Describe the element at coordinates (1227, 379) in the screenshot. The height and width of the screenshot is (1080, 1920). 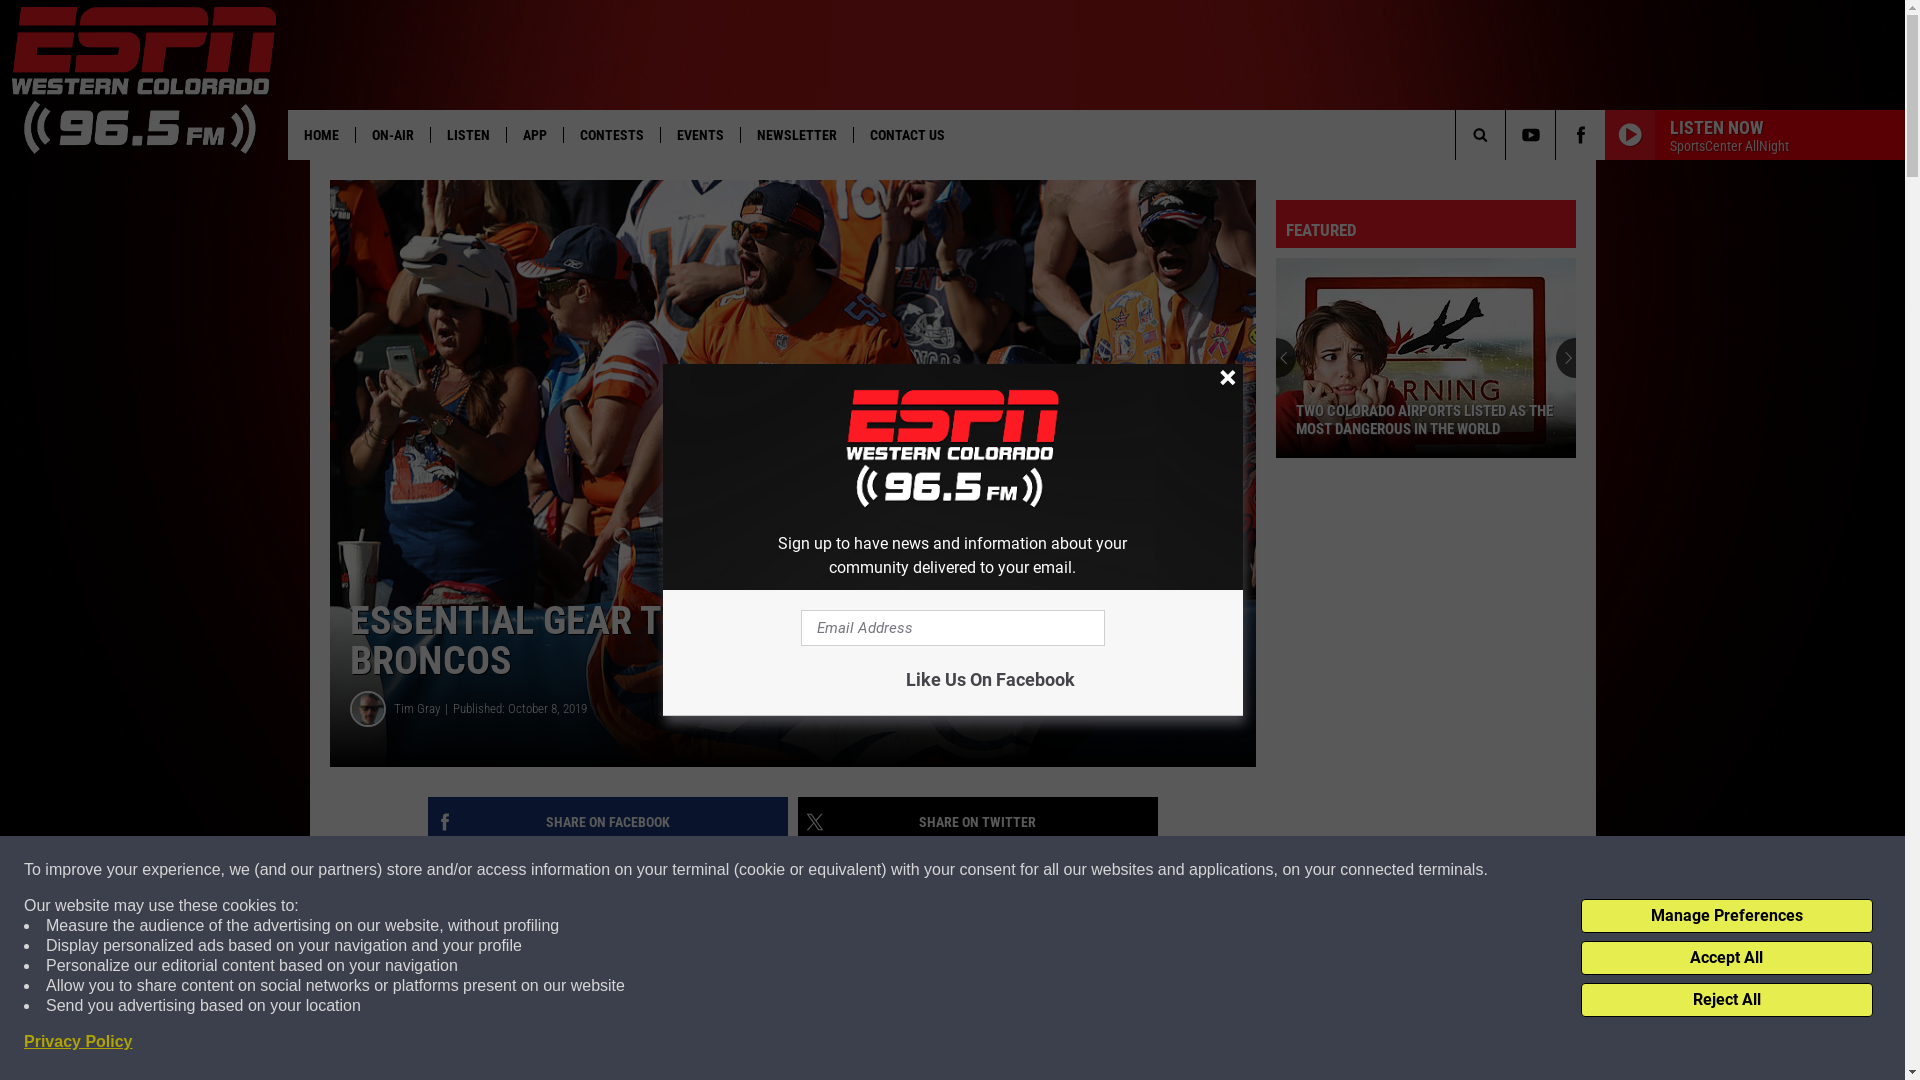
I see `Close` at that location.